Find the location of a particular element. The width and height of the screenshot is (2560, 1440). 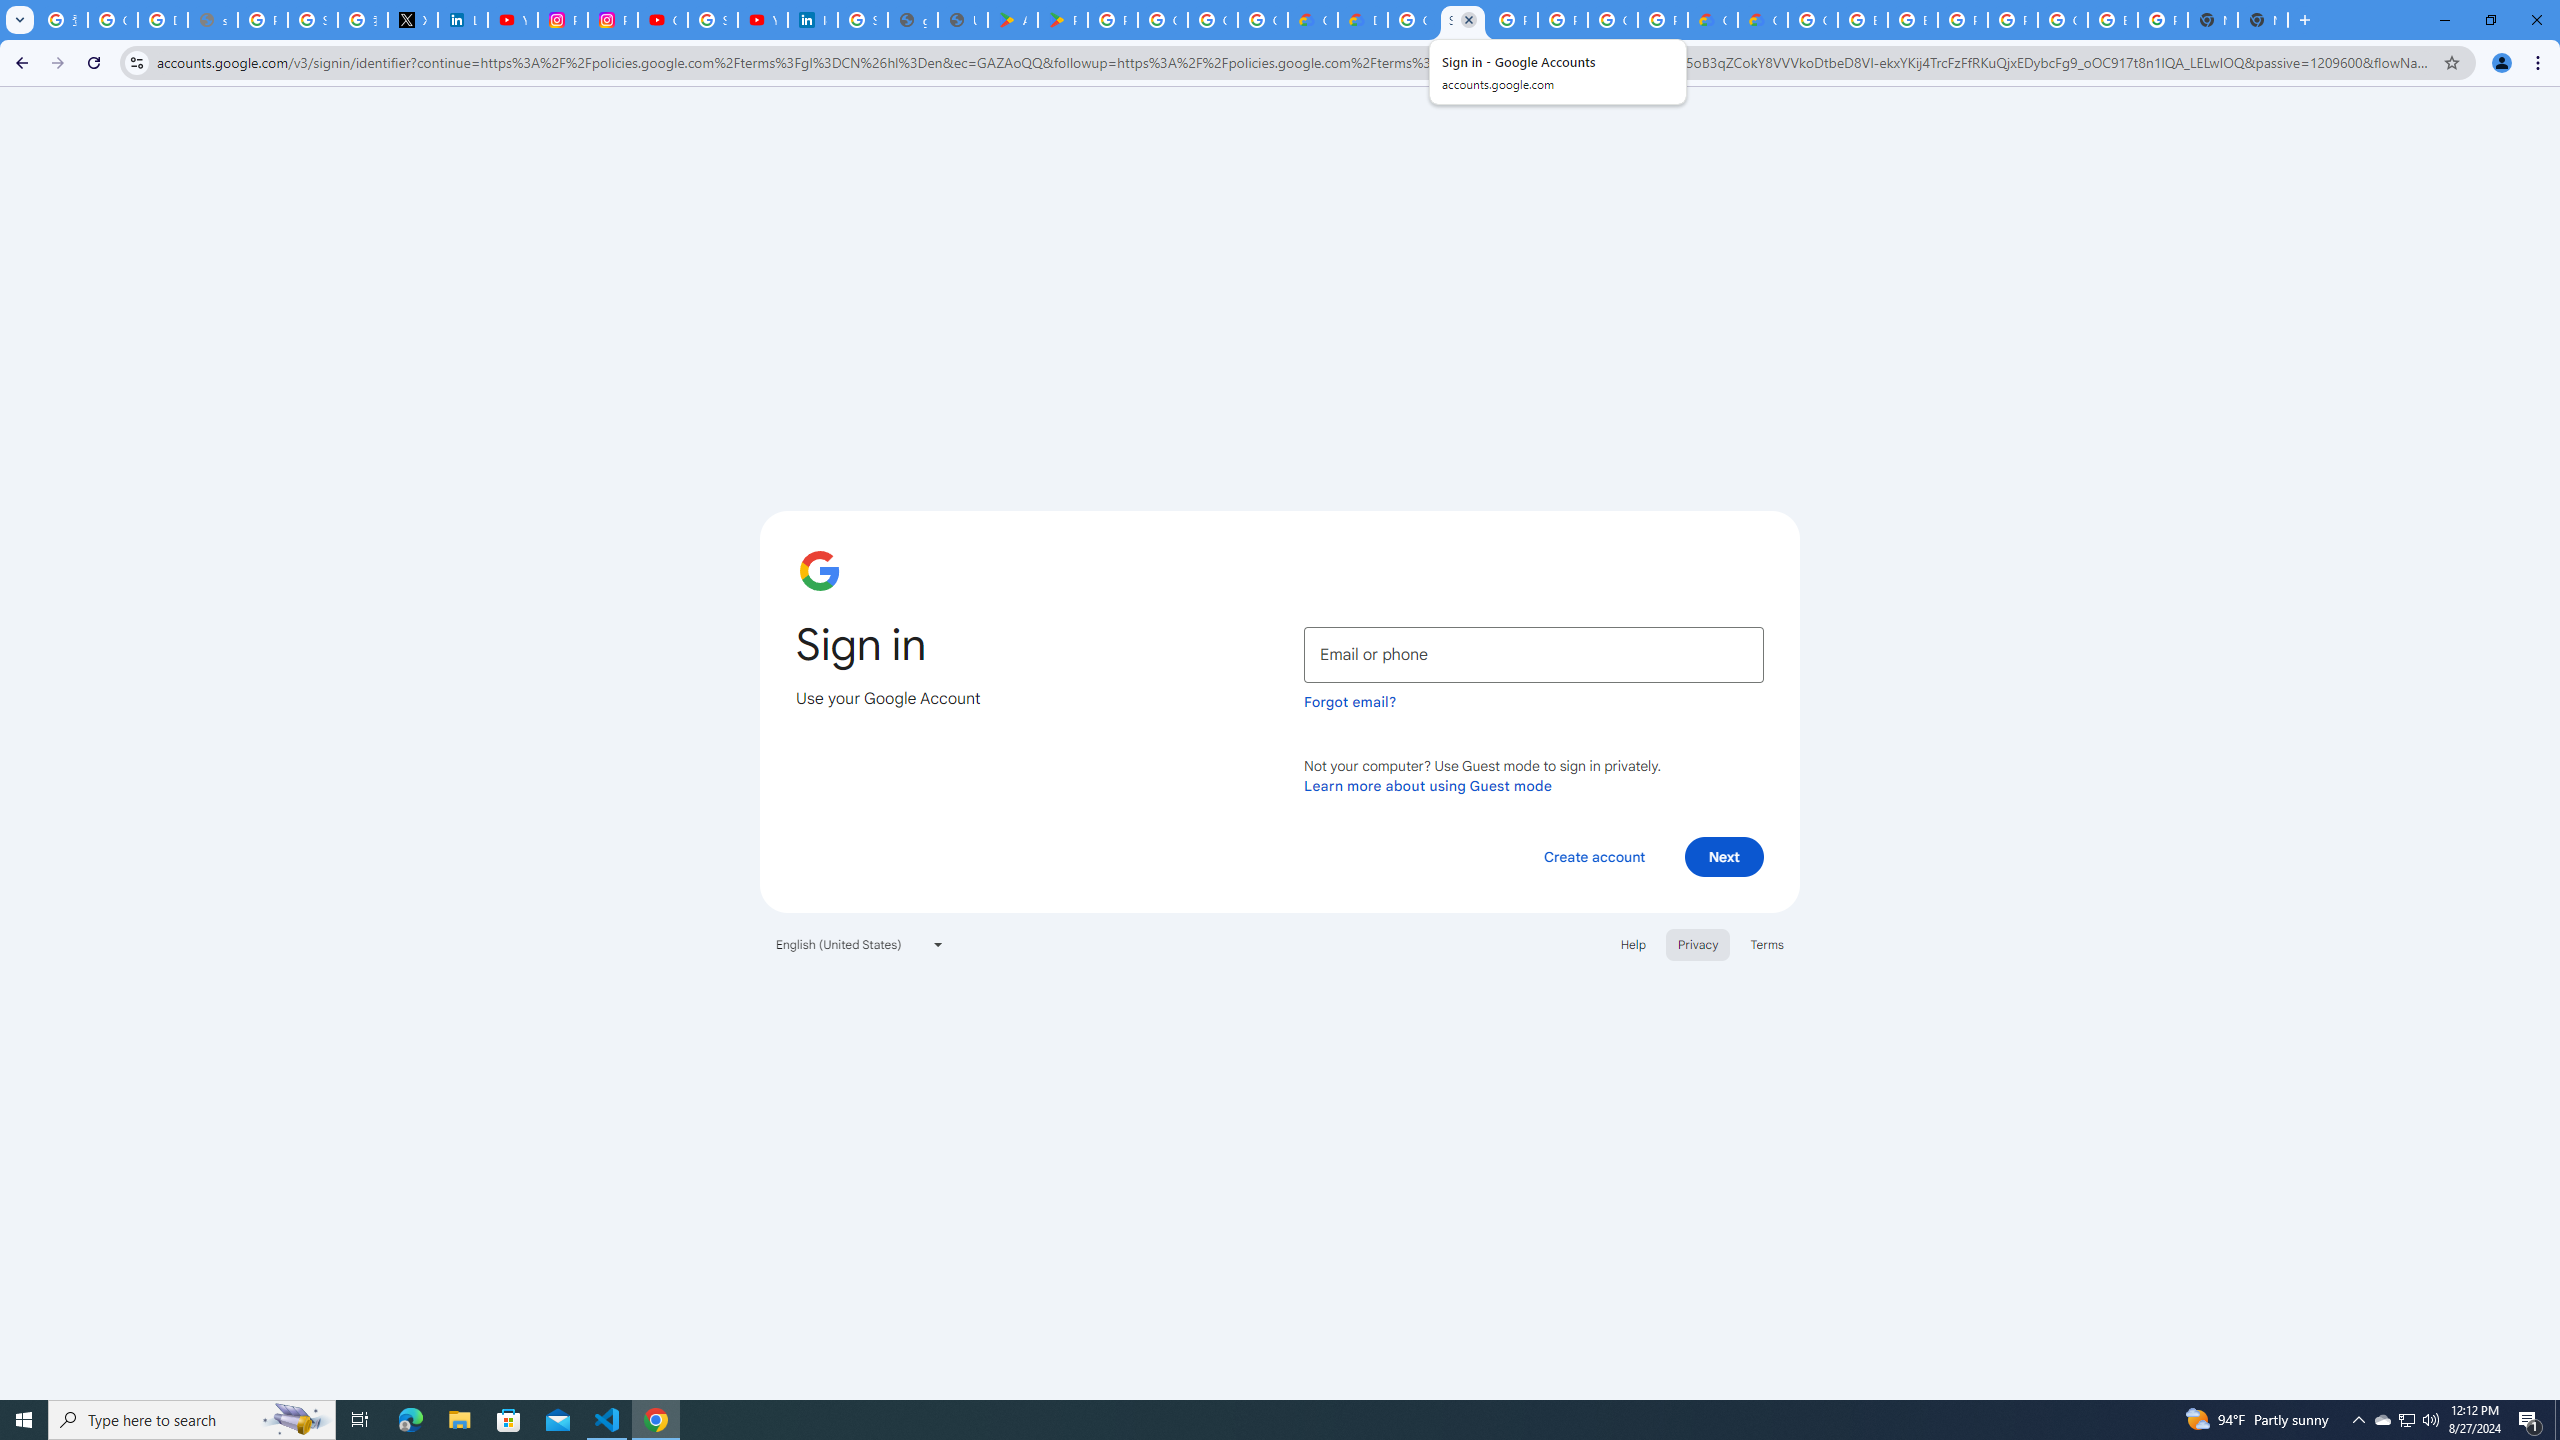

Google Cloud Estimate Summary is located at coordinates (1762, 20).